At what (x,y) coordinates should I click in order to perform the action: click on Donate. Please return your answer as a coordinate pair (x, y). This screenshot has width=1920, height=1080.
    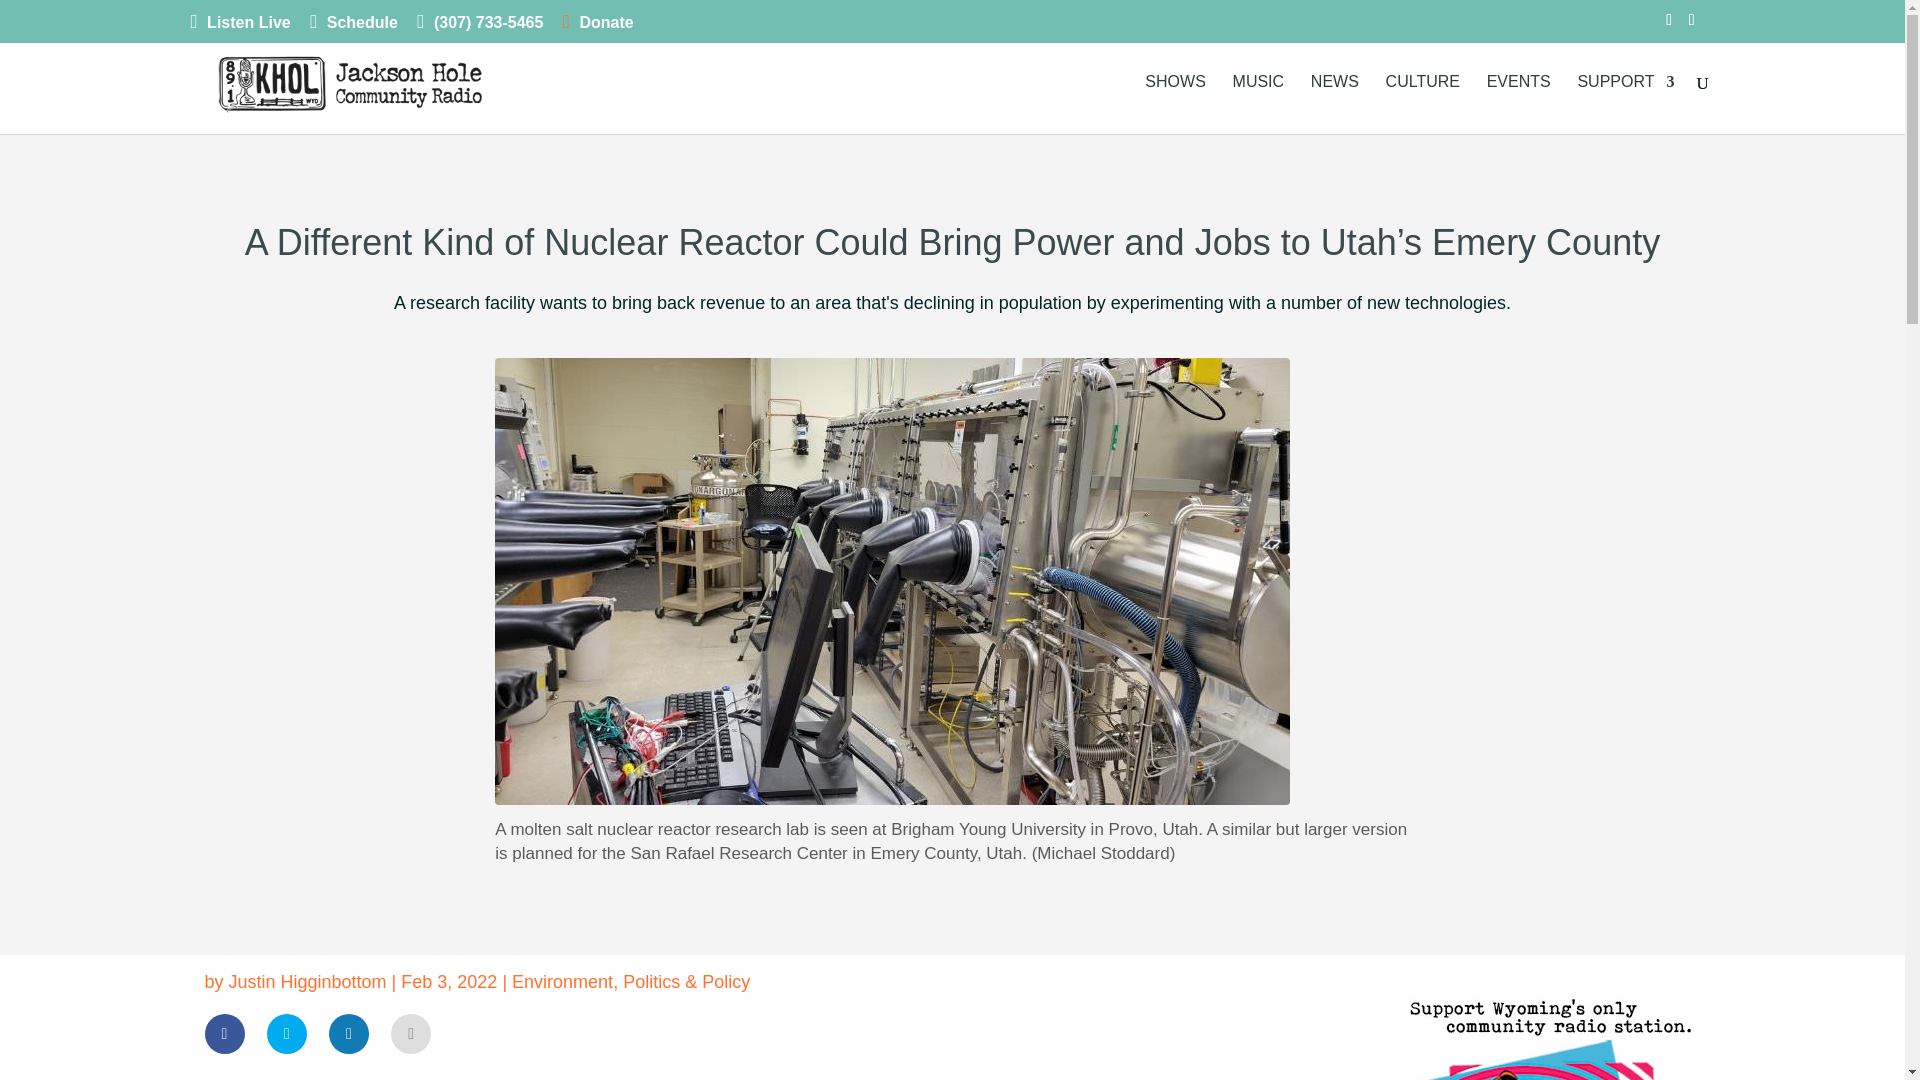
    Looking at the image, I should click on (598, 27).